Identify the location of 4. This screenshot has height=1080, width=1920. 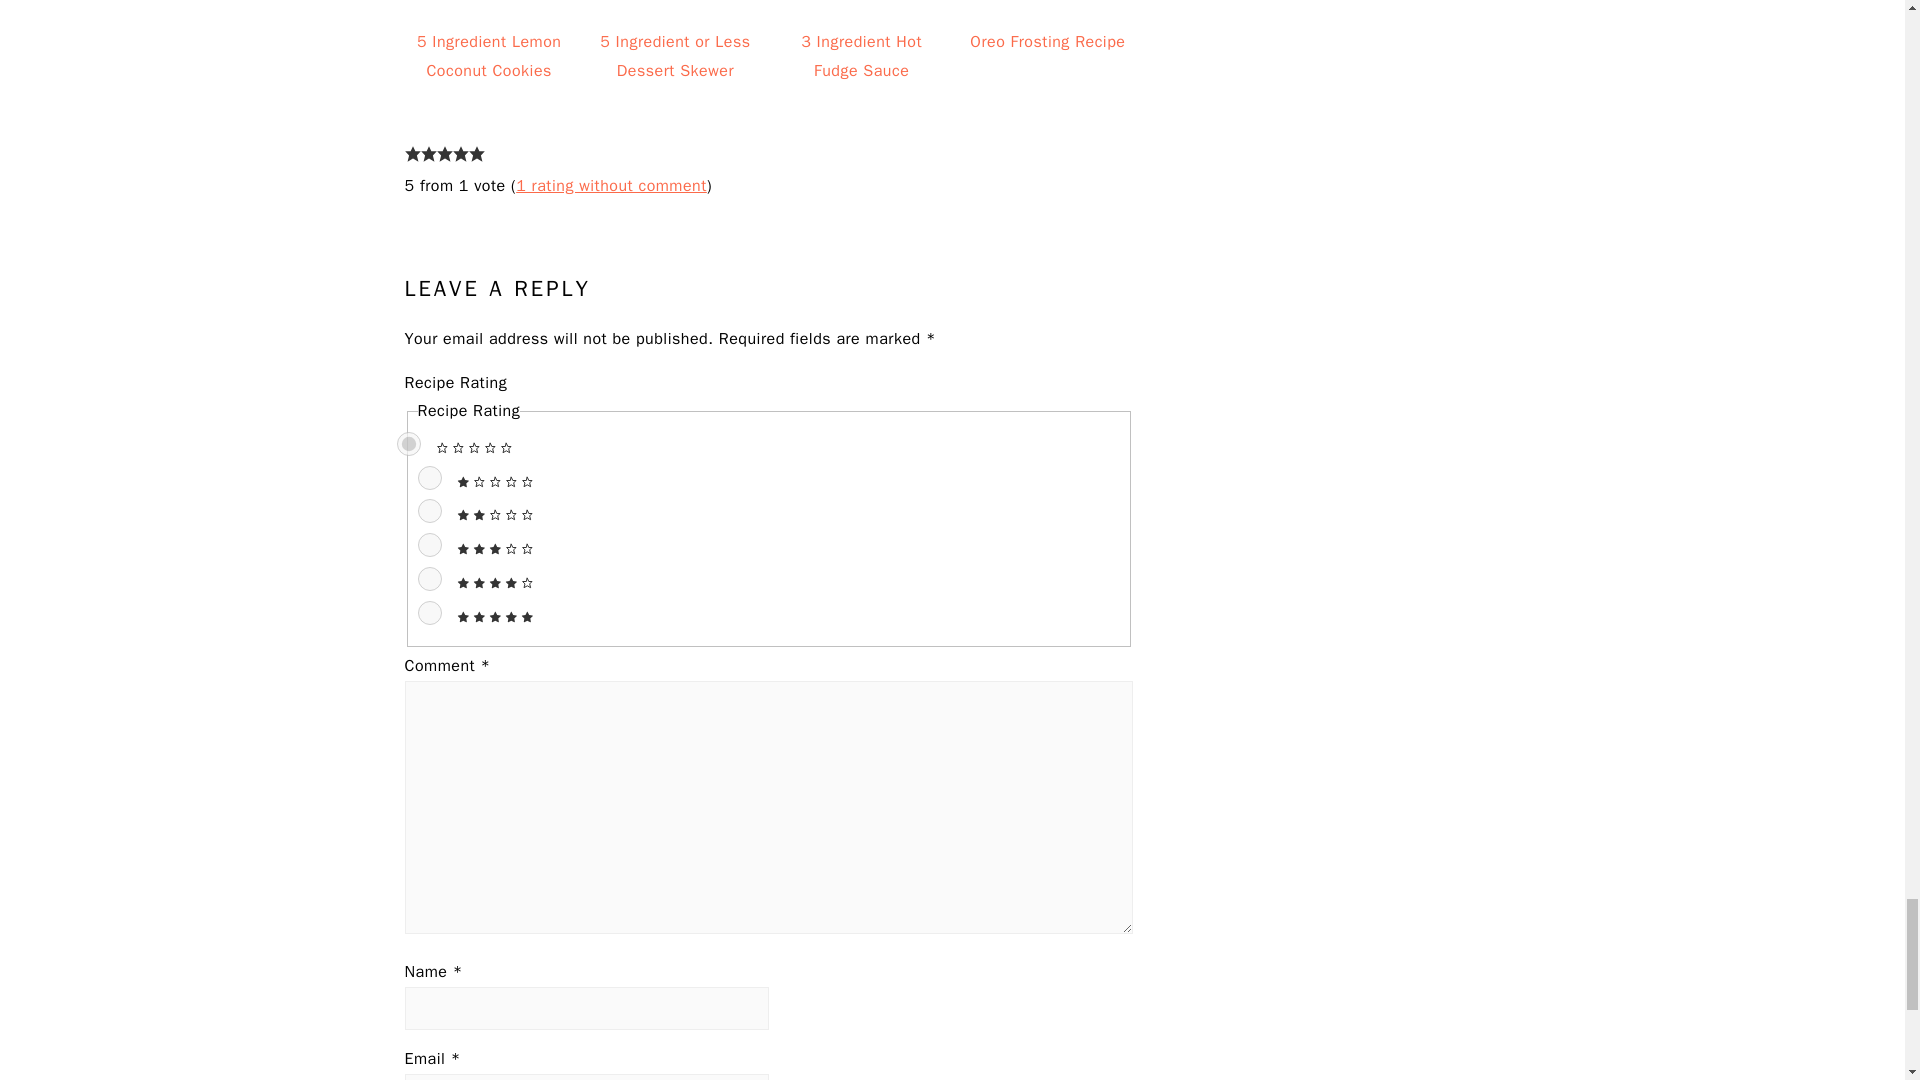
(430, 578).